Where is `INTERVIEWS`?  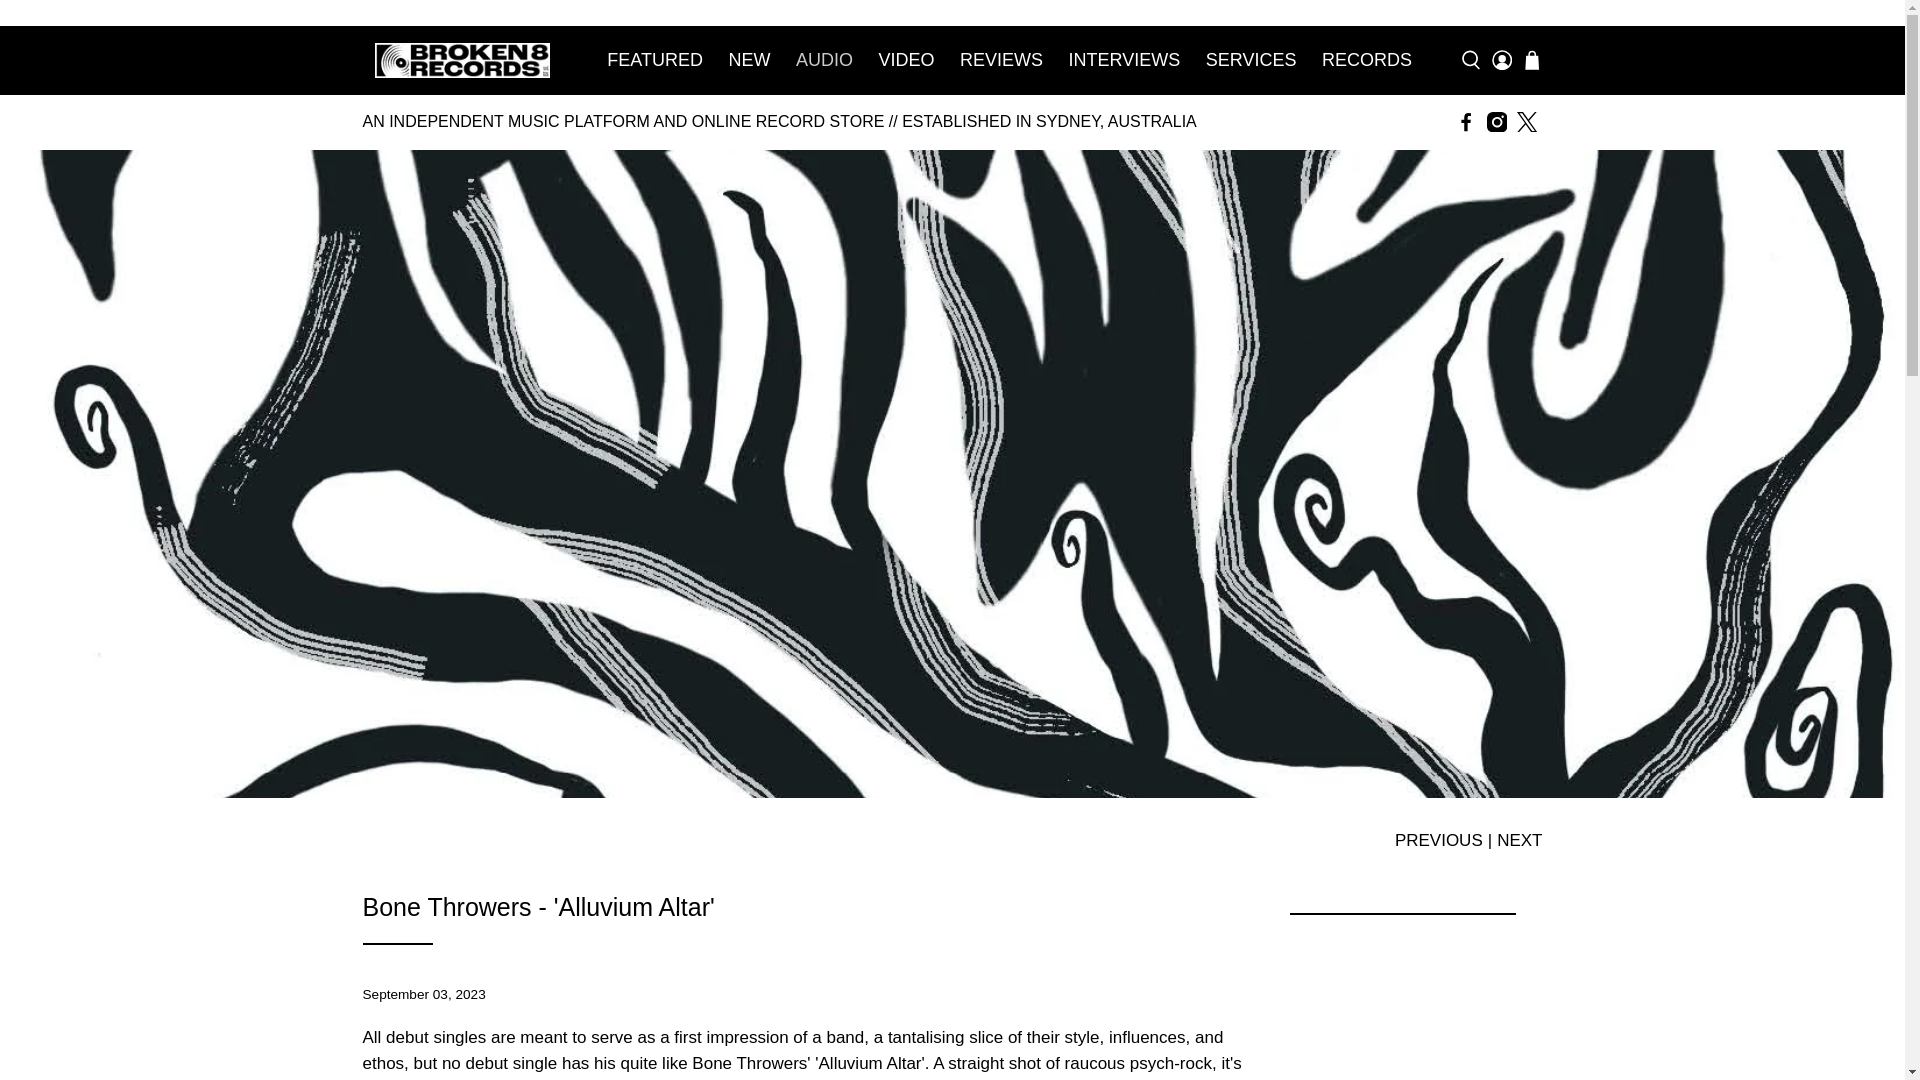
INTERVIEWS is located at coordinates (1124, 60).